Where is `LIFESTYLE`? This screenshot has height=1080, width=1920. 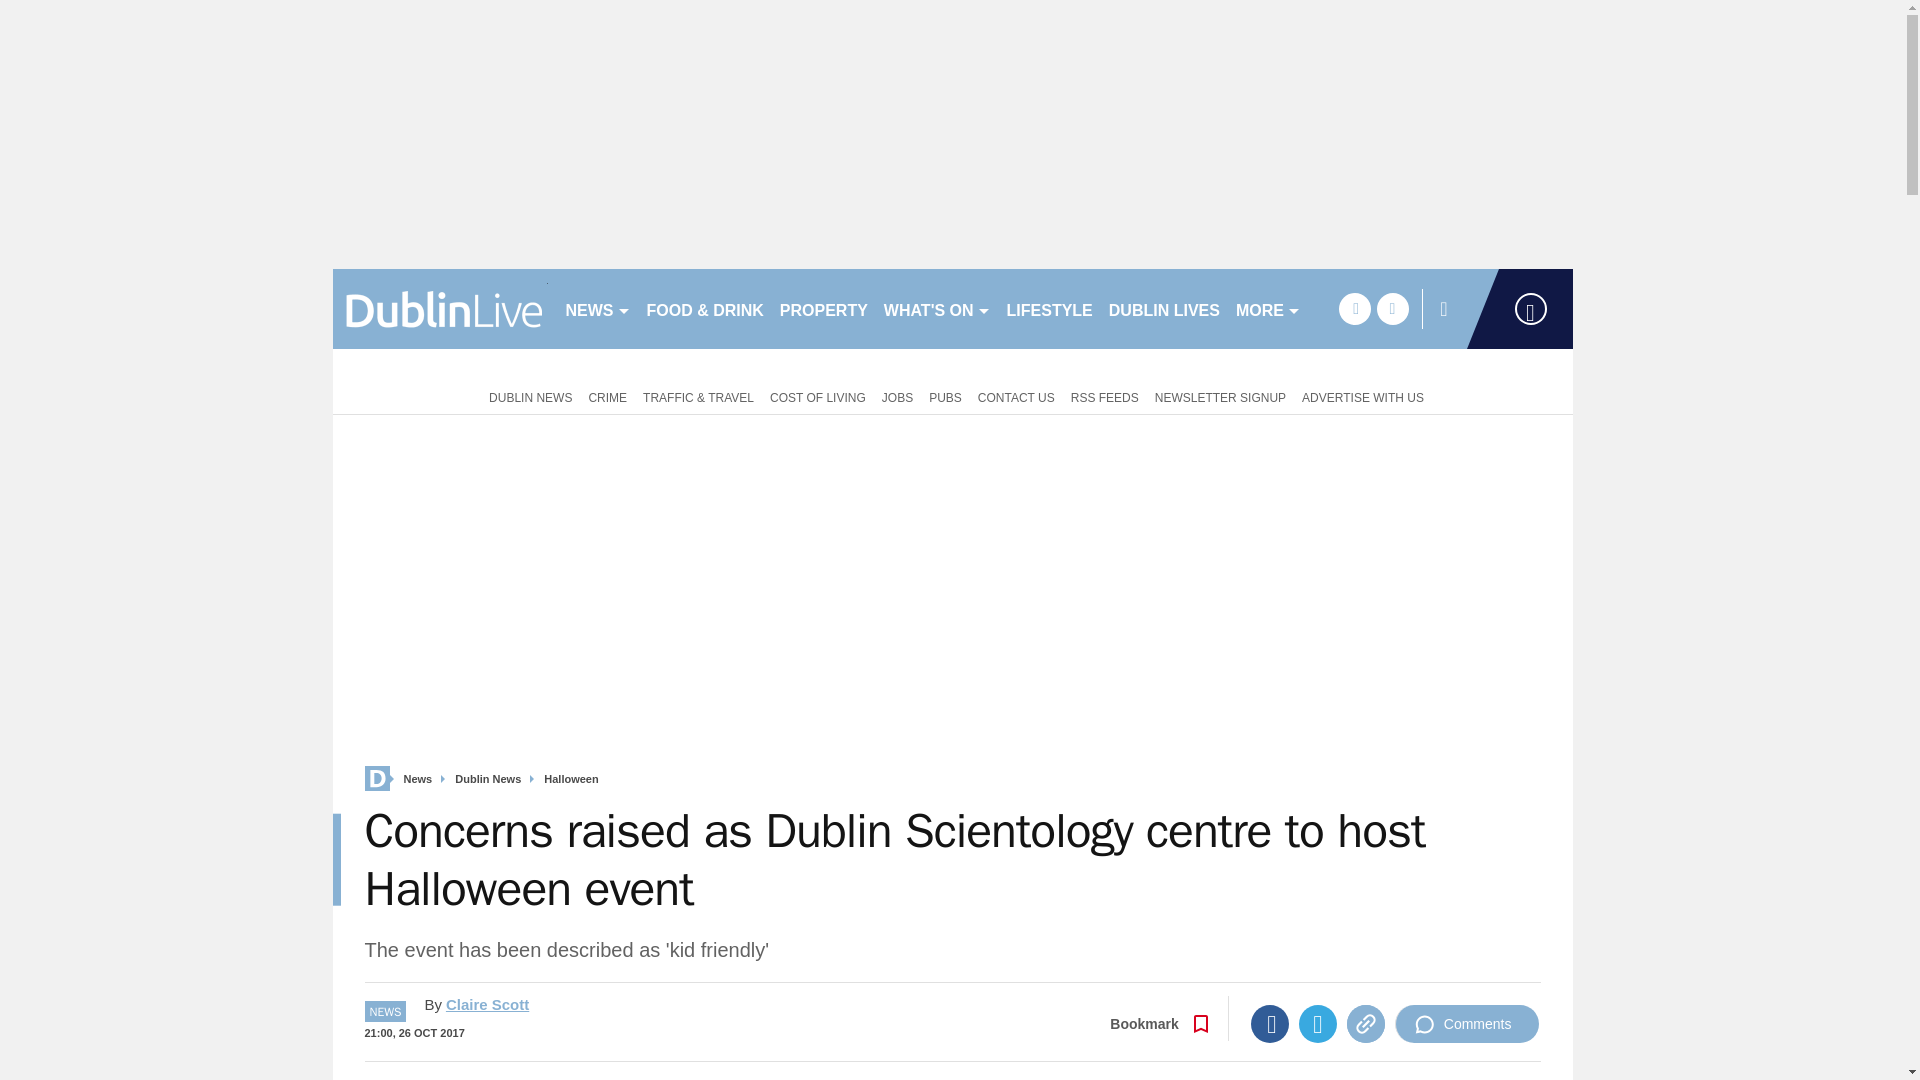 LIFESTYLE is located at coordinates (1049, 308).